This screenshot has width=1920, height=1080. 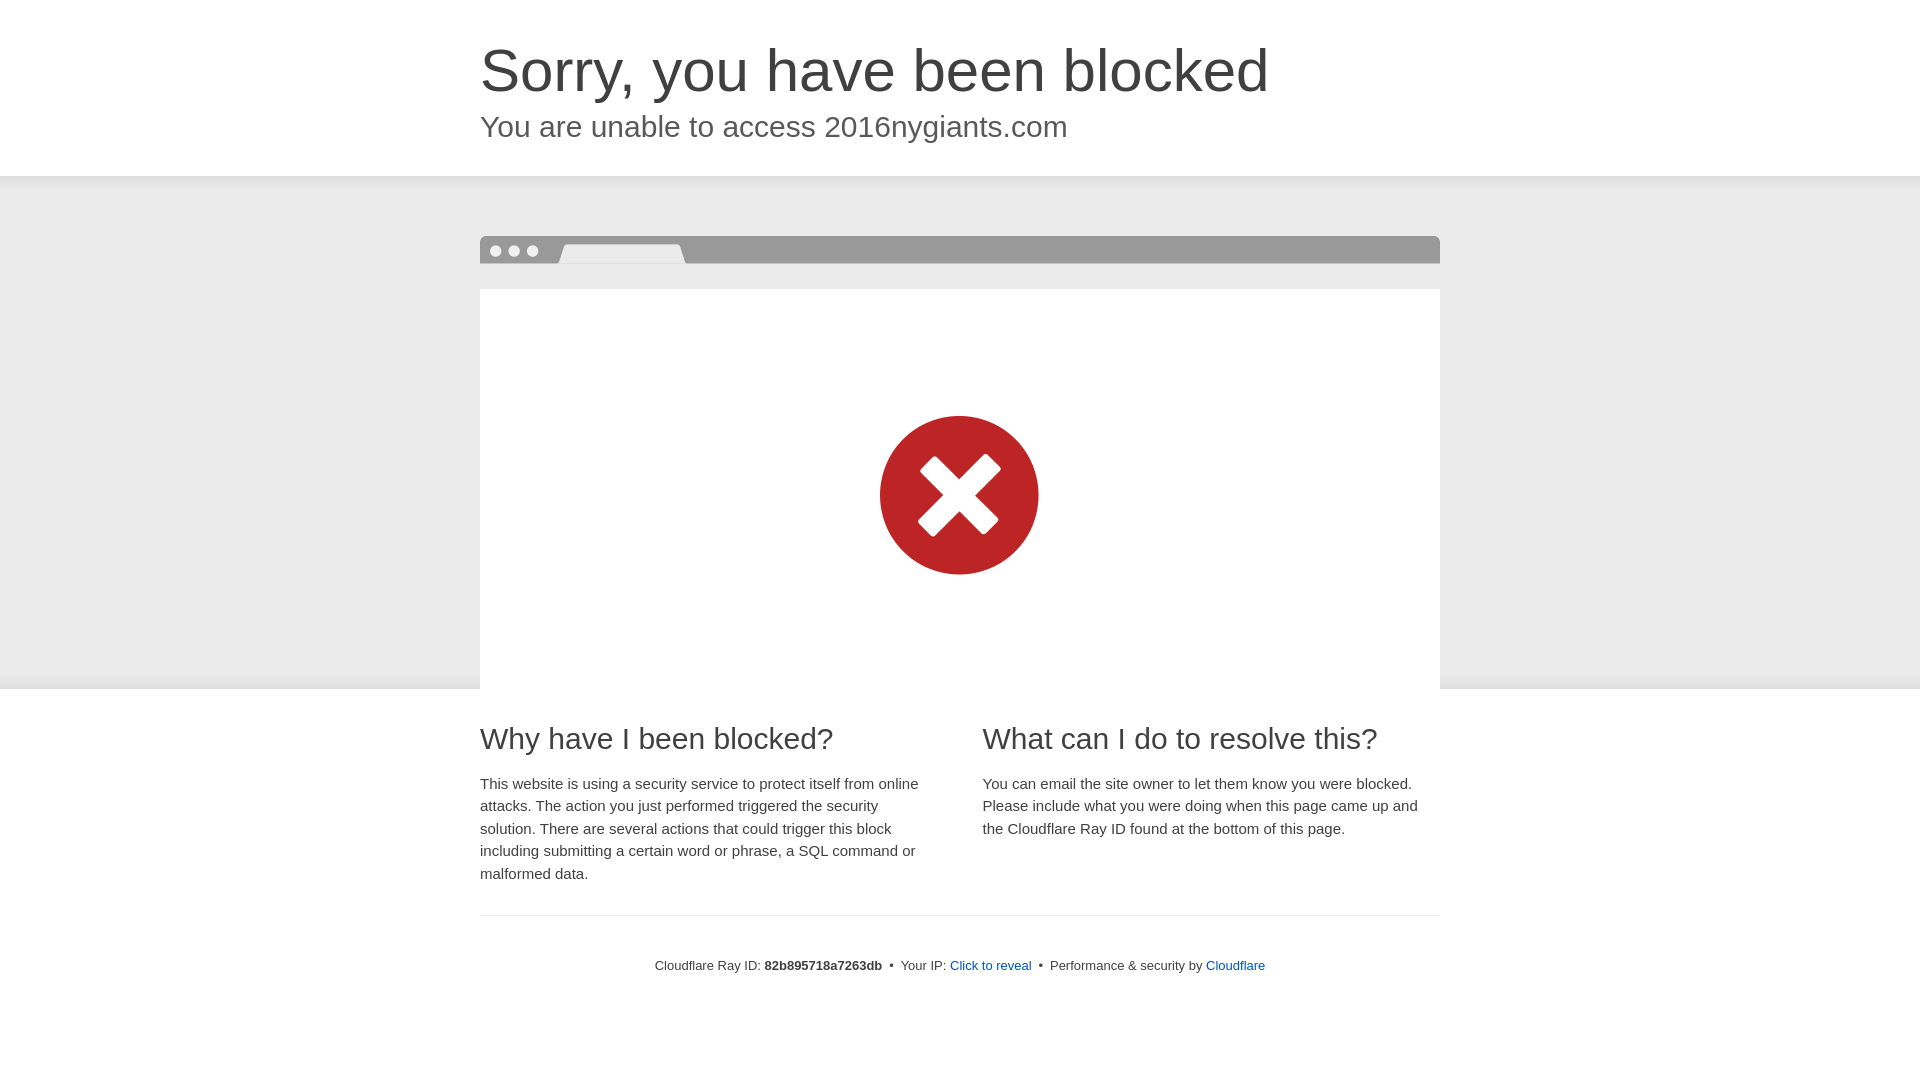 What do you see at coordinates (991, 966) in the screenshot?
I see `Click to reveal` at bounding box center [991, 966].